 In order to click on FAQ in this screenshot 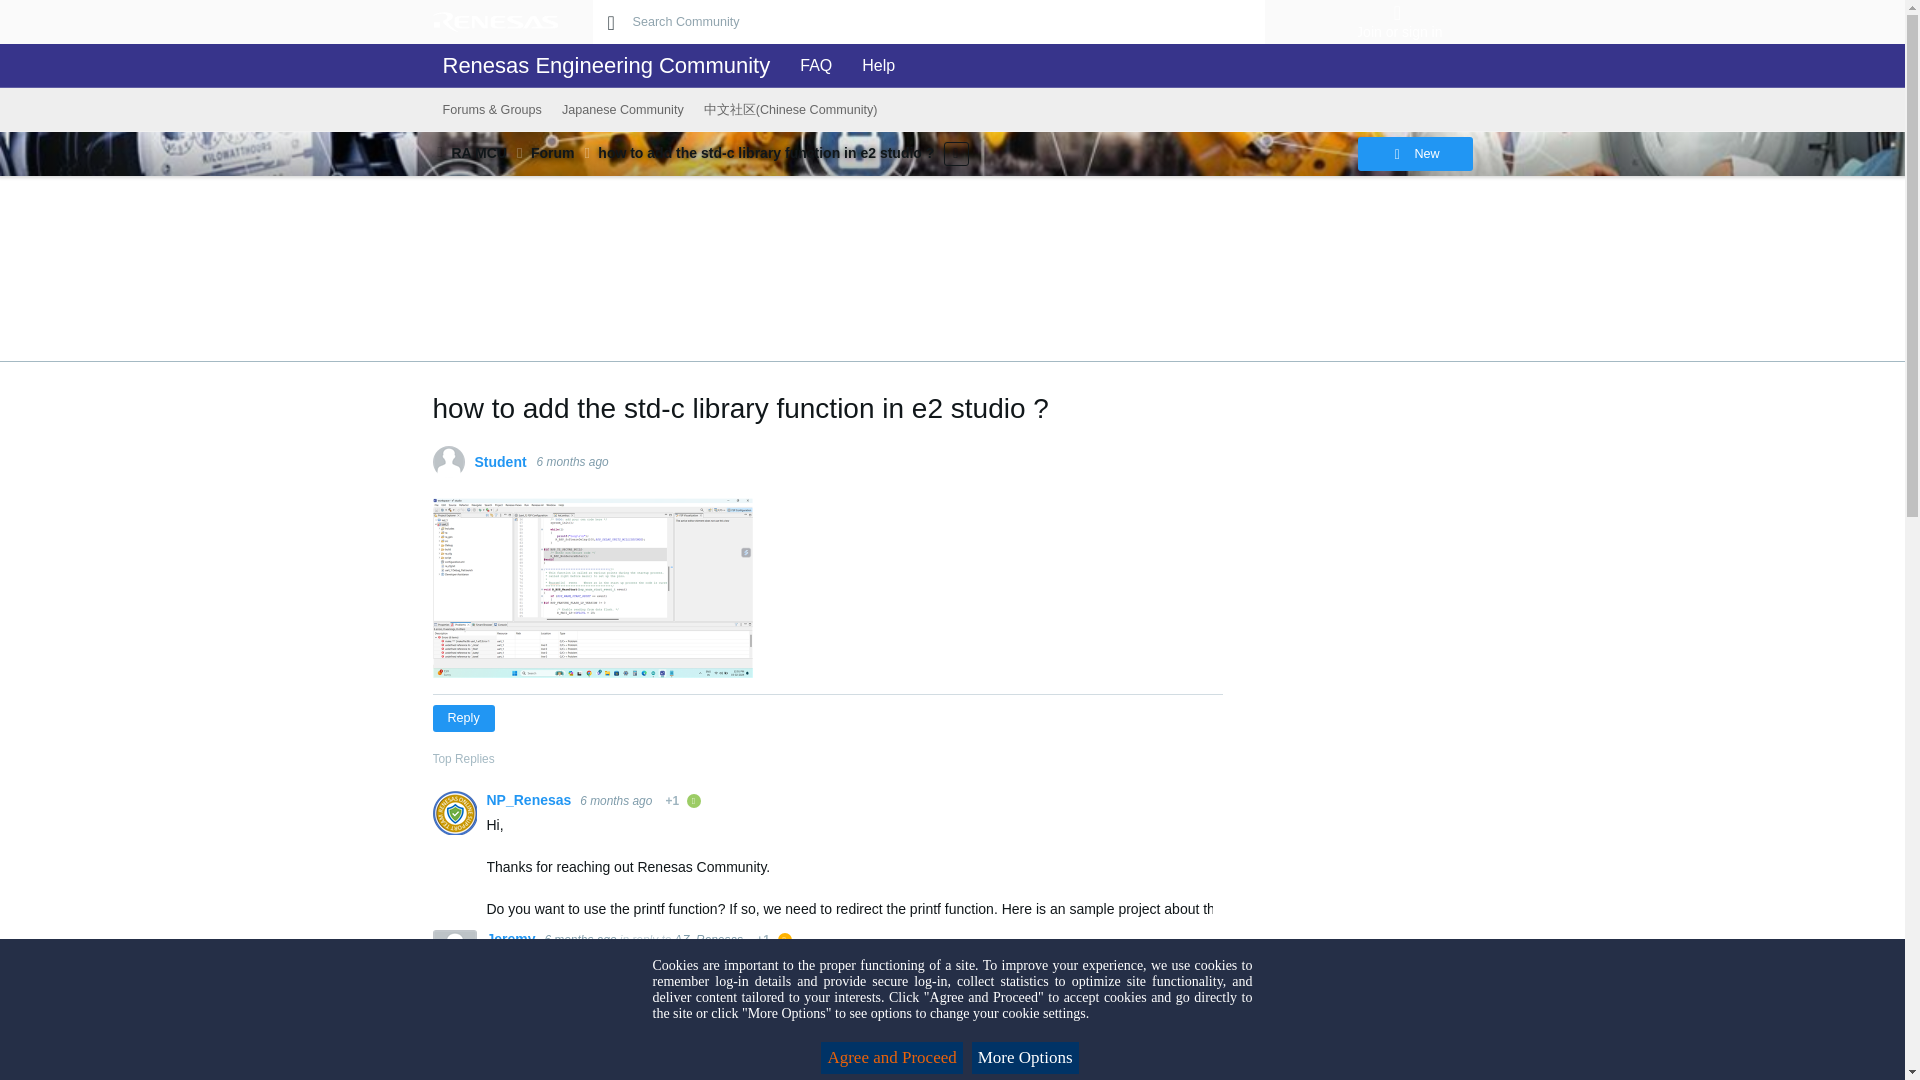, I will do `click(810, 66)`.